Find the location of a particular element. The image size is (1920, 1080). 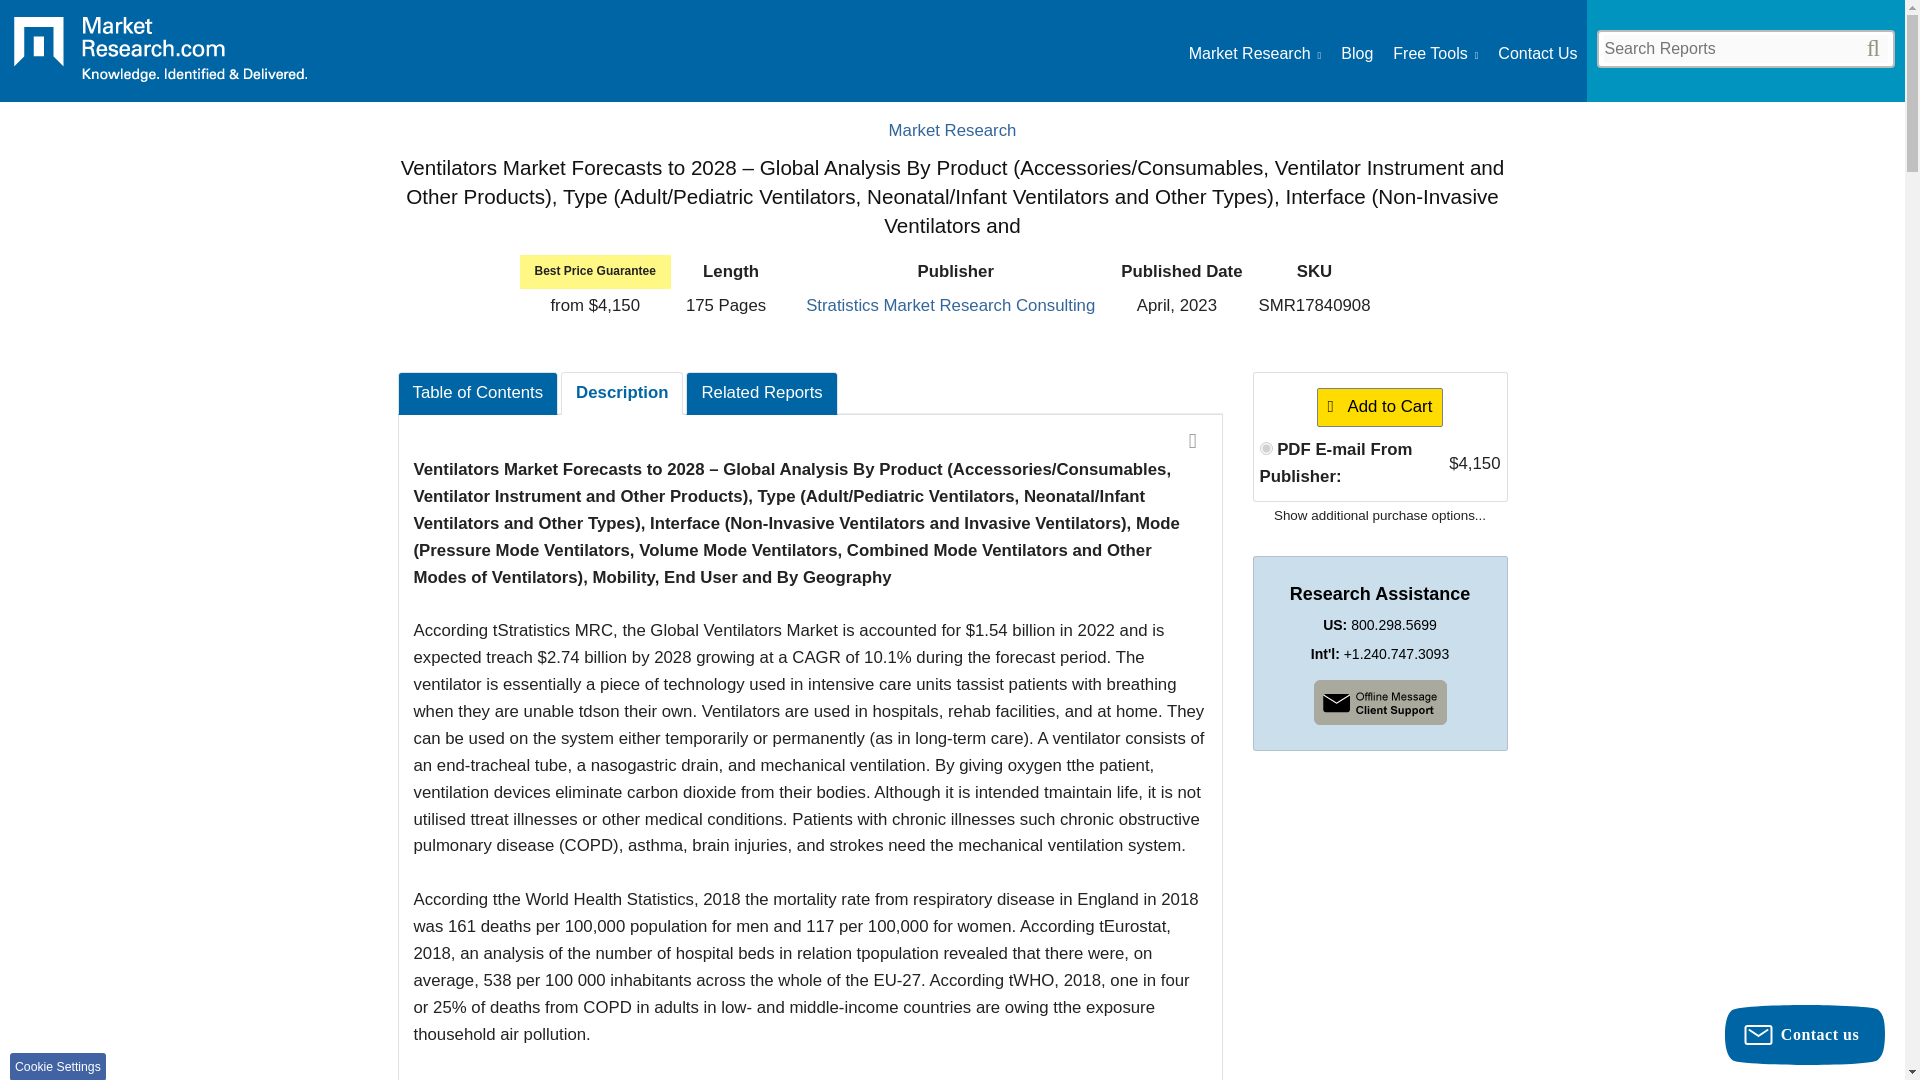

Table of Contents is located at coordinates (478, 392).